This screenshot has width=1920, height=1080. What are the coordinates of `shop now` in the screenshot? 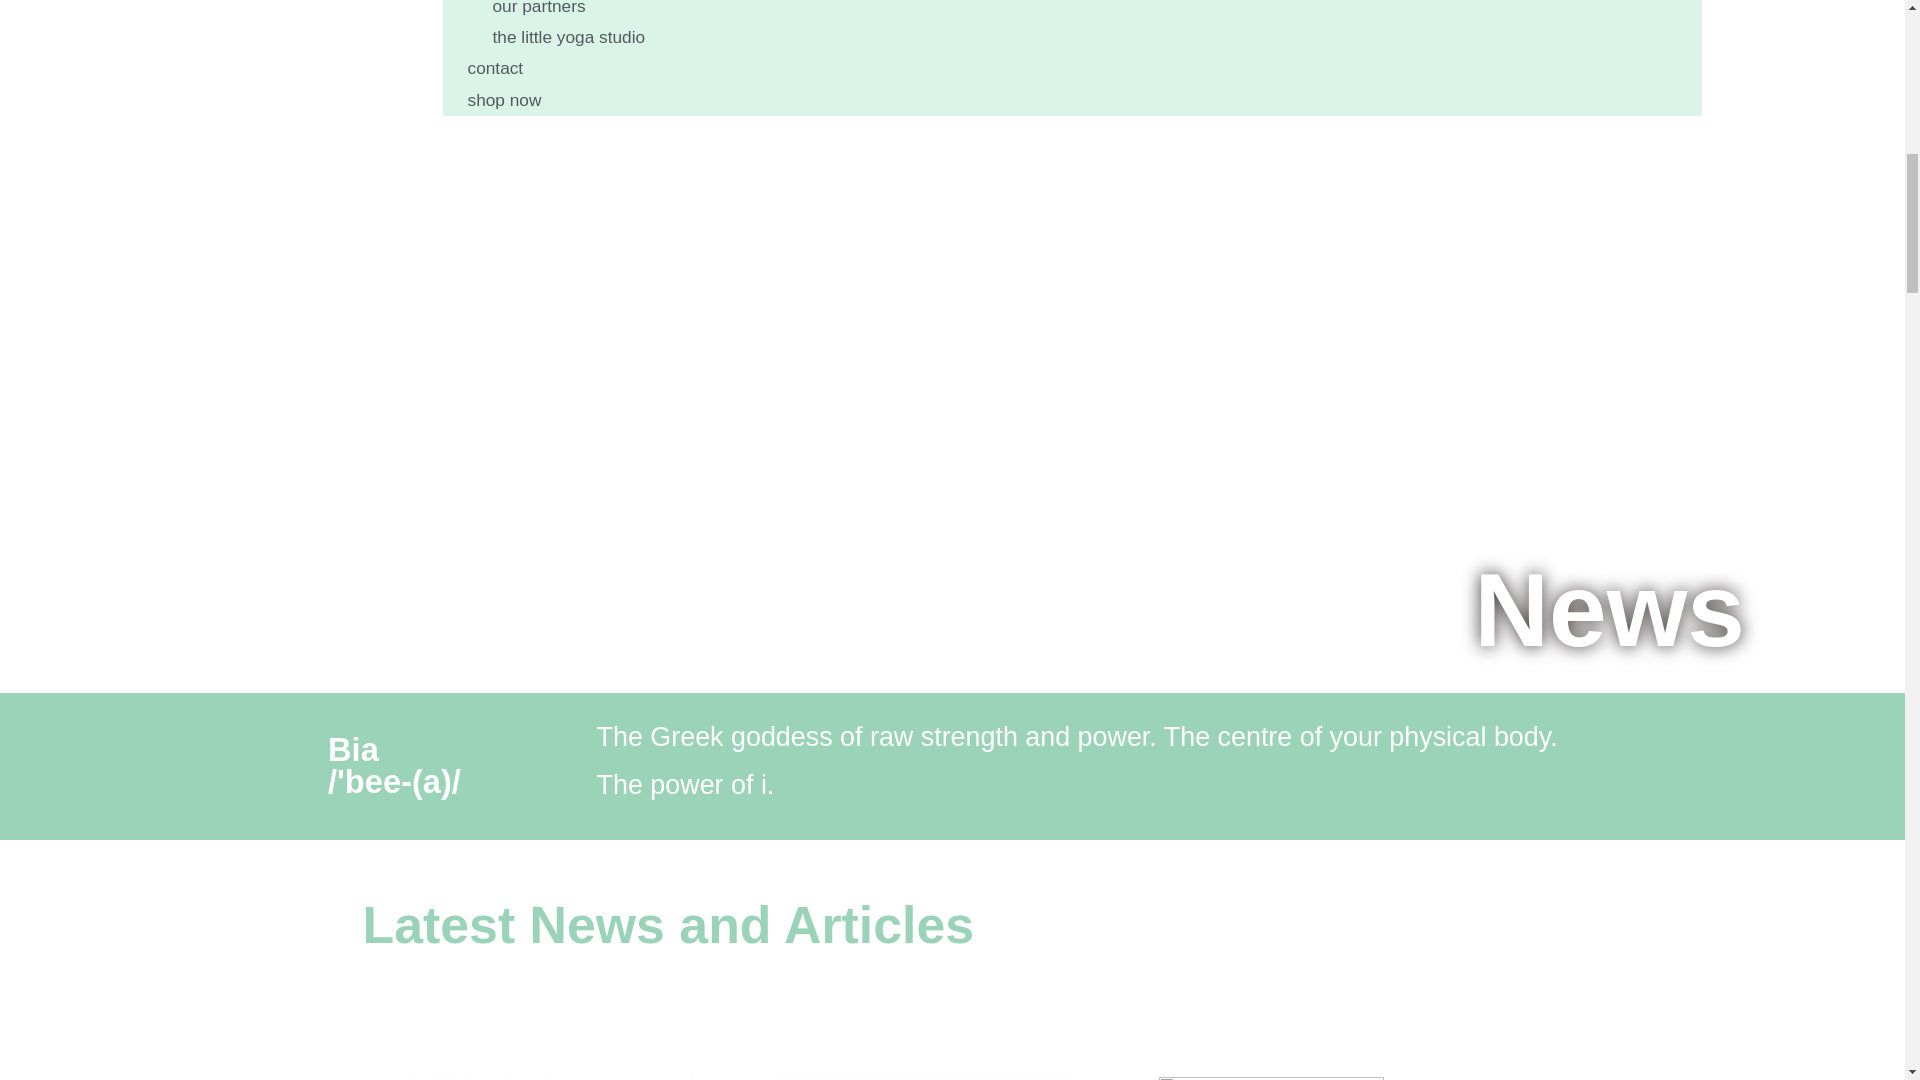 It's located at (504, 100).